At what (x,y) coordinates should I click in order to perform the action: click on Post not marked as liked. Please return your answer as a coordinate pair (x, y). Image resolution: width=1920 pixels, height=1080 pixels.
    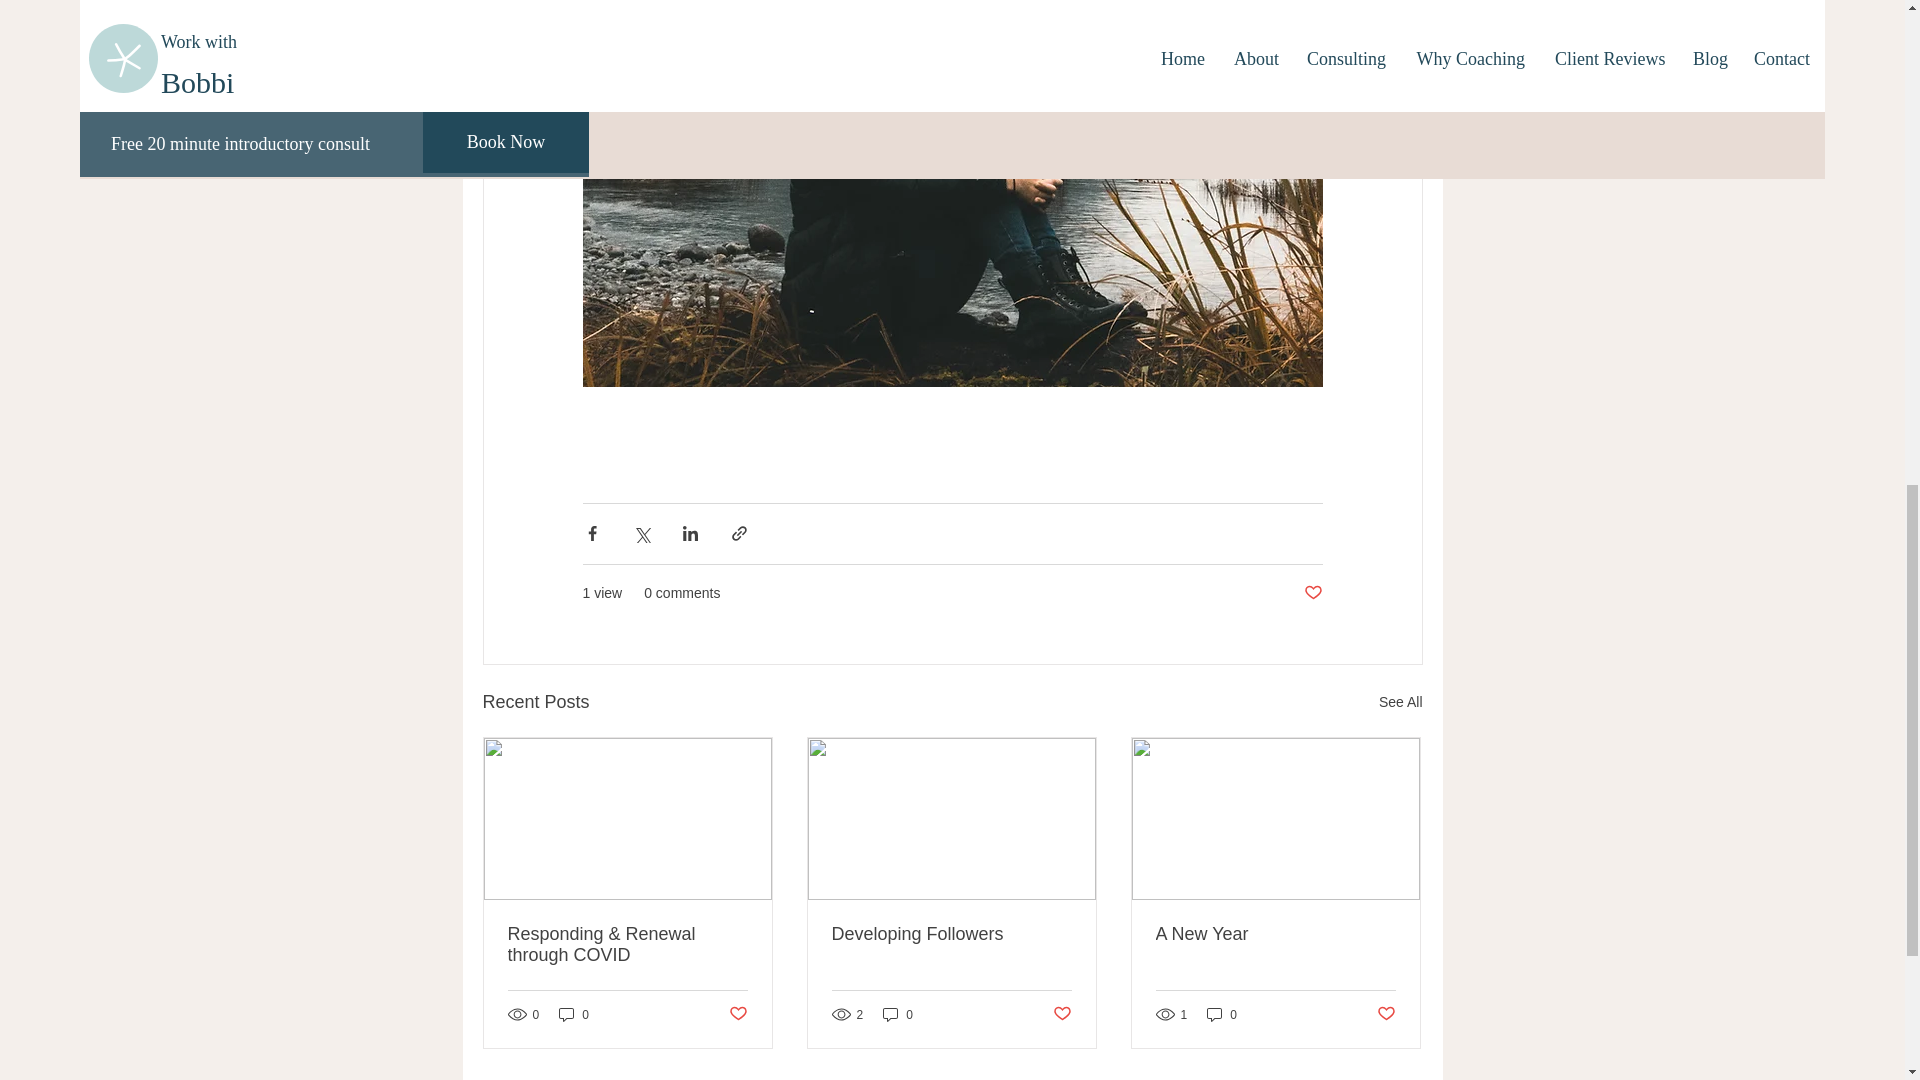
    Looking at the image, I should click on (1386, 1014).